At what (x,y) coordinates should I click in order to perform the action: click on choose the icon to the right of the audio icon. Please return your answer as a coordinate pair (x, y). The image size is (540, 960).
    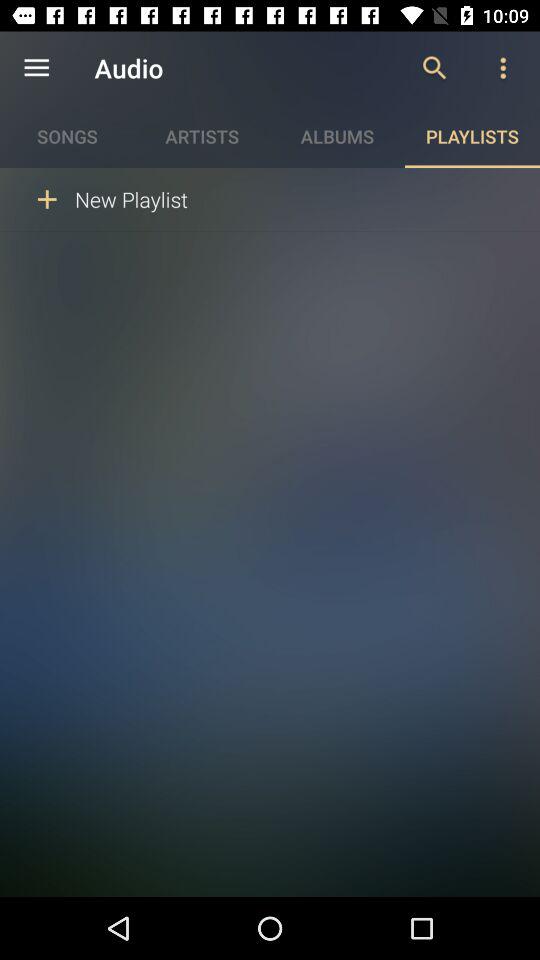
    Looking at the image, I should click on (434, 68).